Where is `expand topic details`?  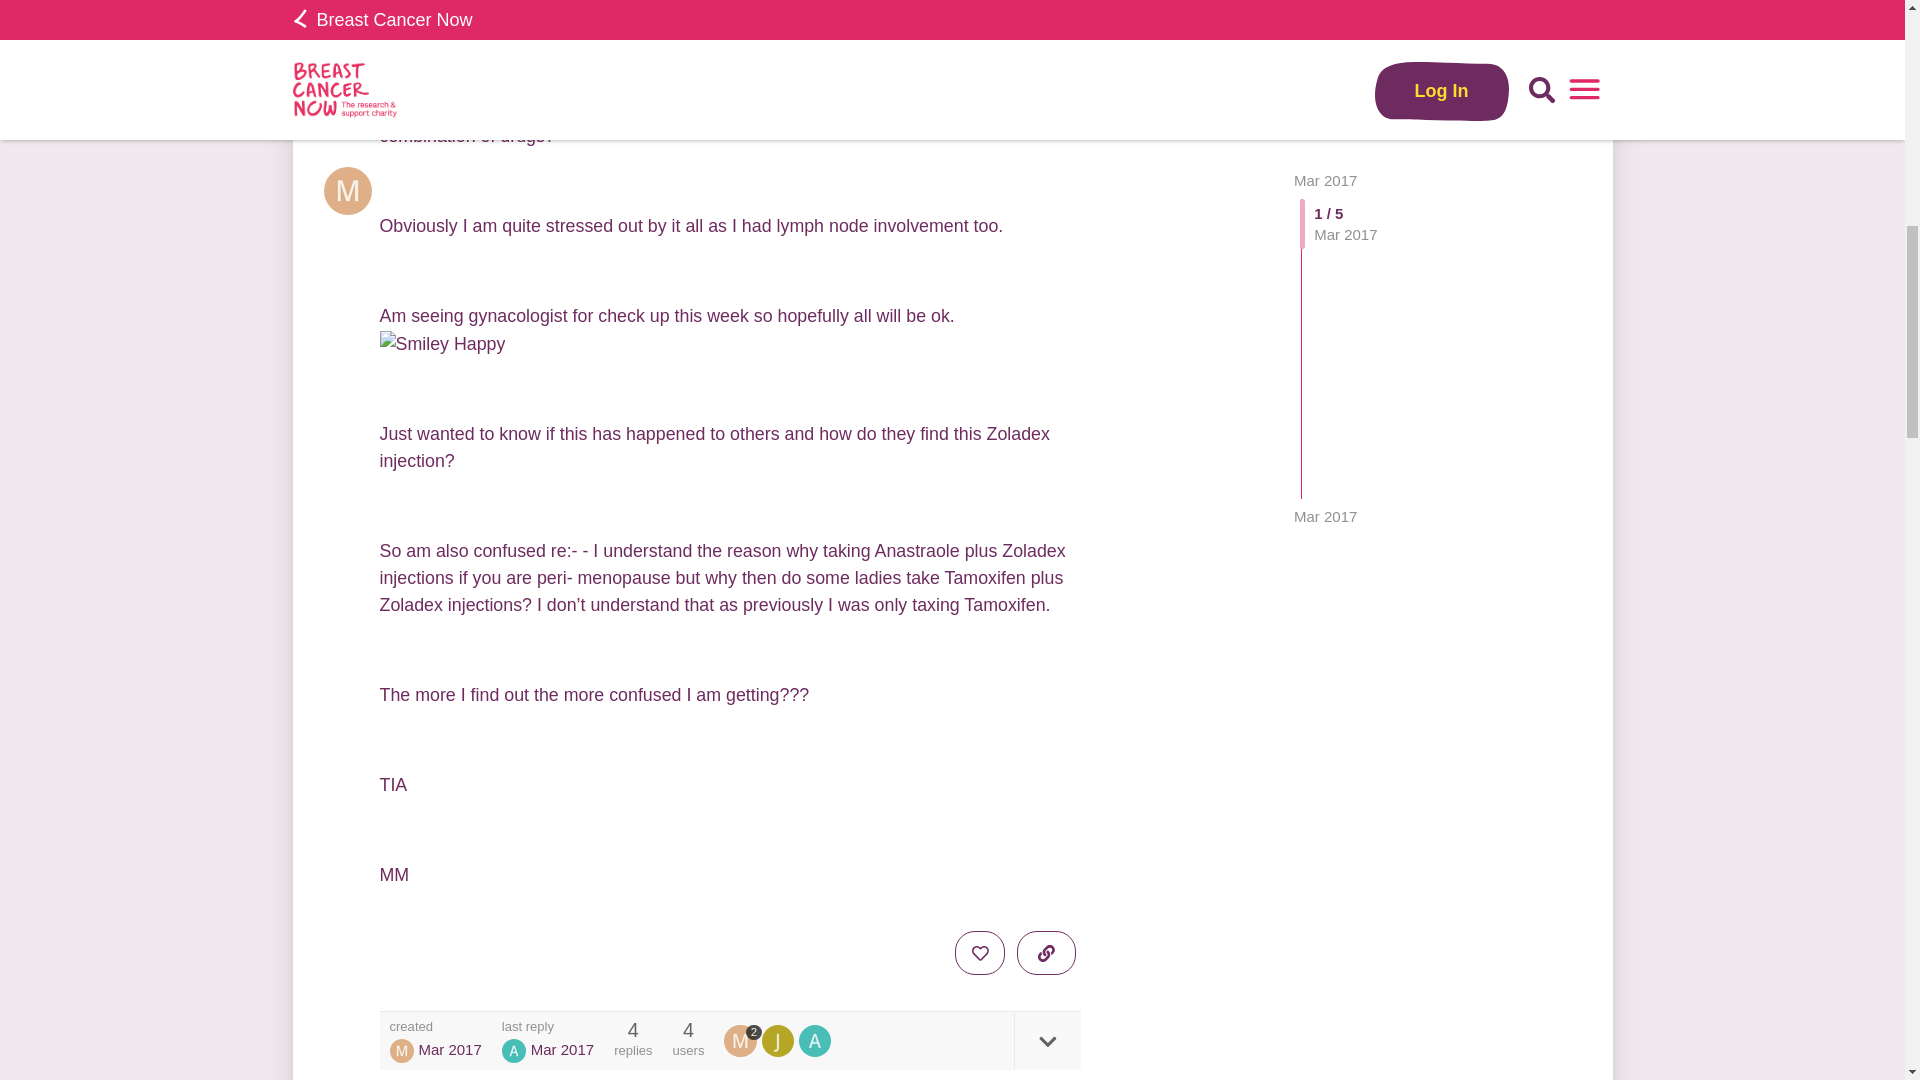
expand topic details is located at coordinates (1046, 1040).